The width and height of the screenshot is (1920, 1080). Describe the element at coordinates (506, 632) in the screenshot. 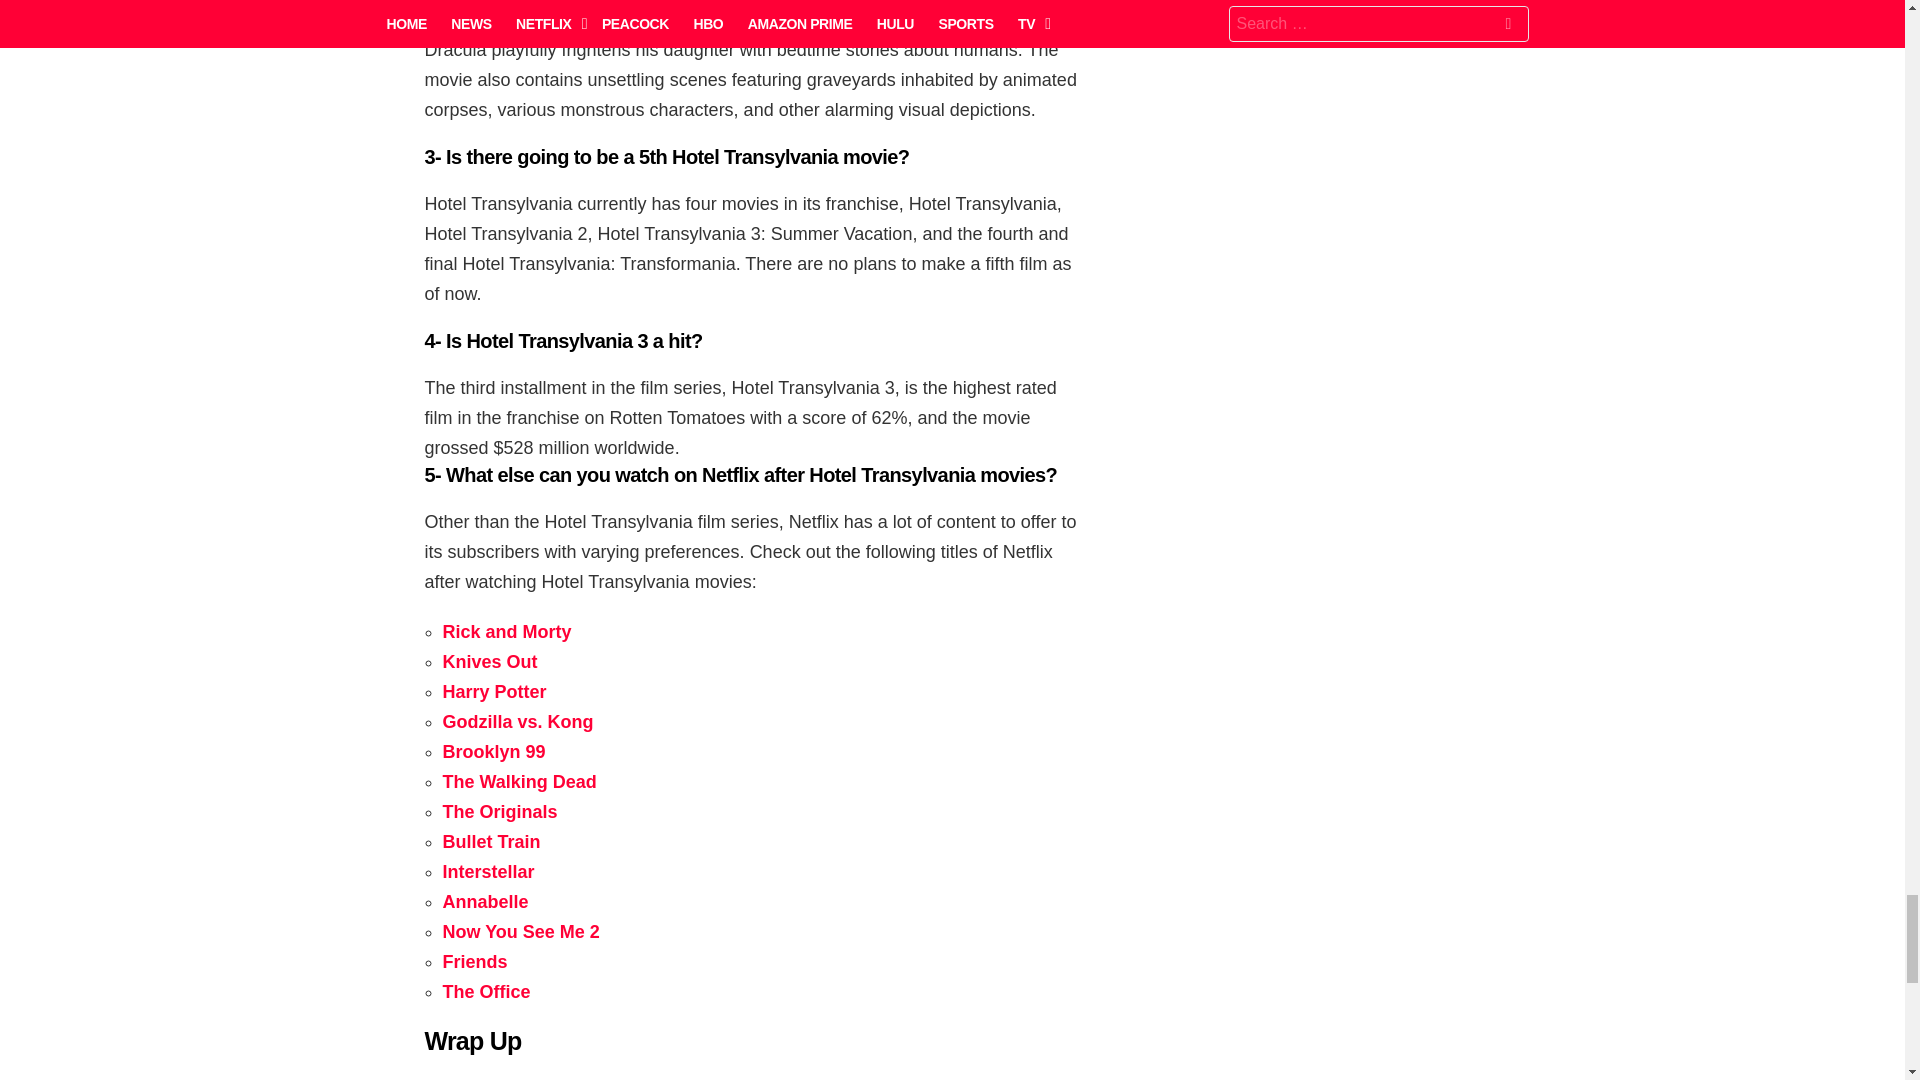

I see `Rick and Morty` at that location.